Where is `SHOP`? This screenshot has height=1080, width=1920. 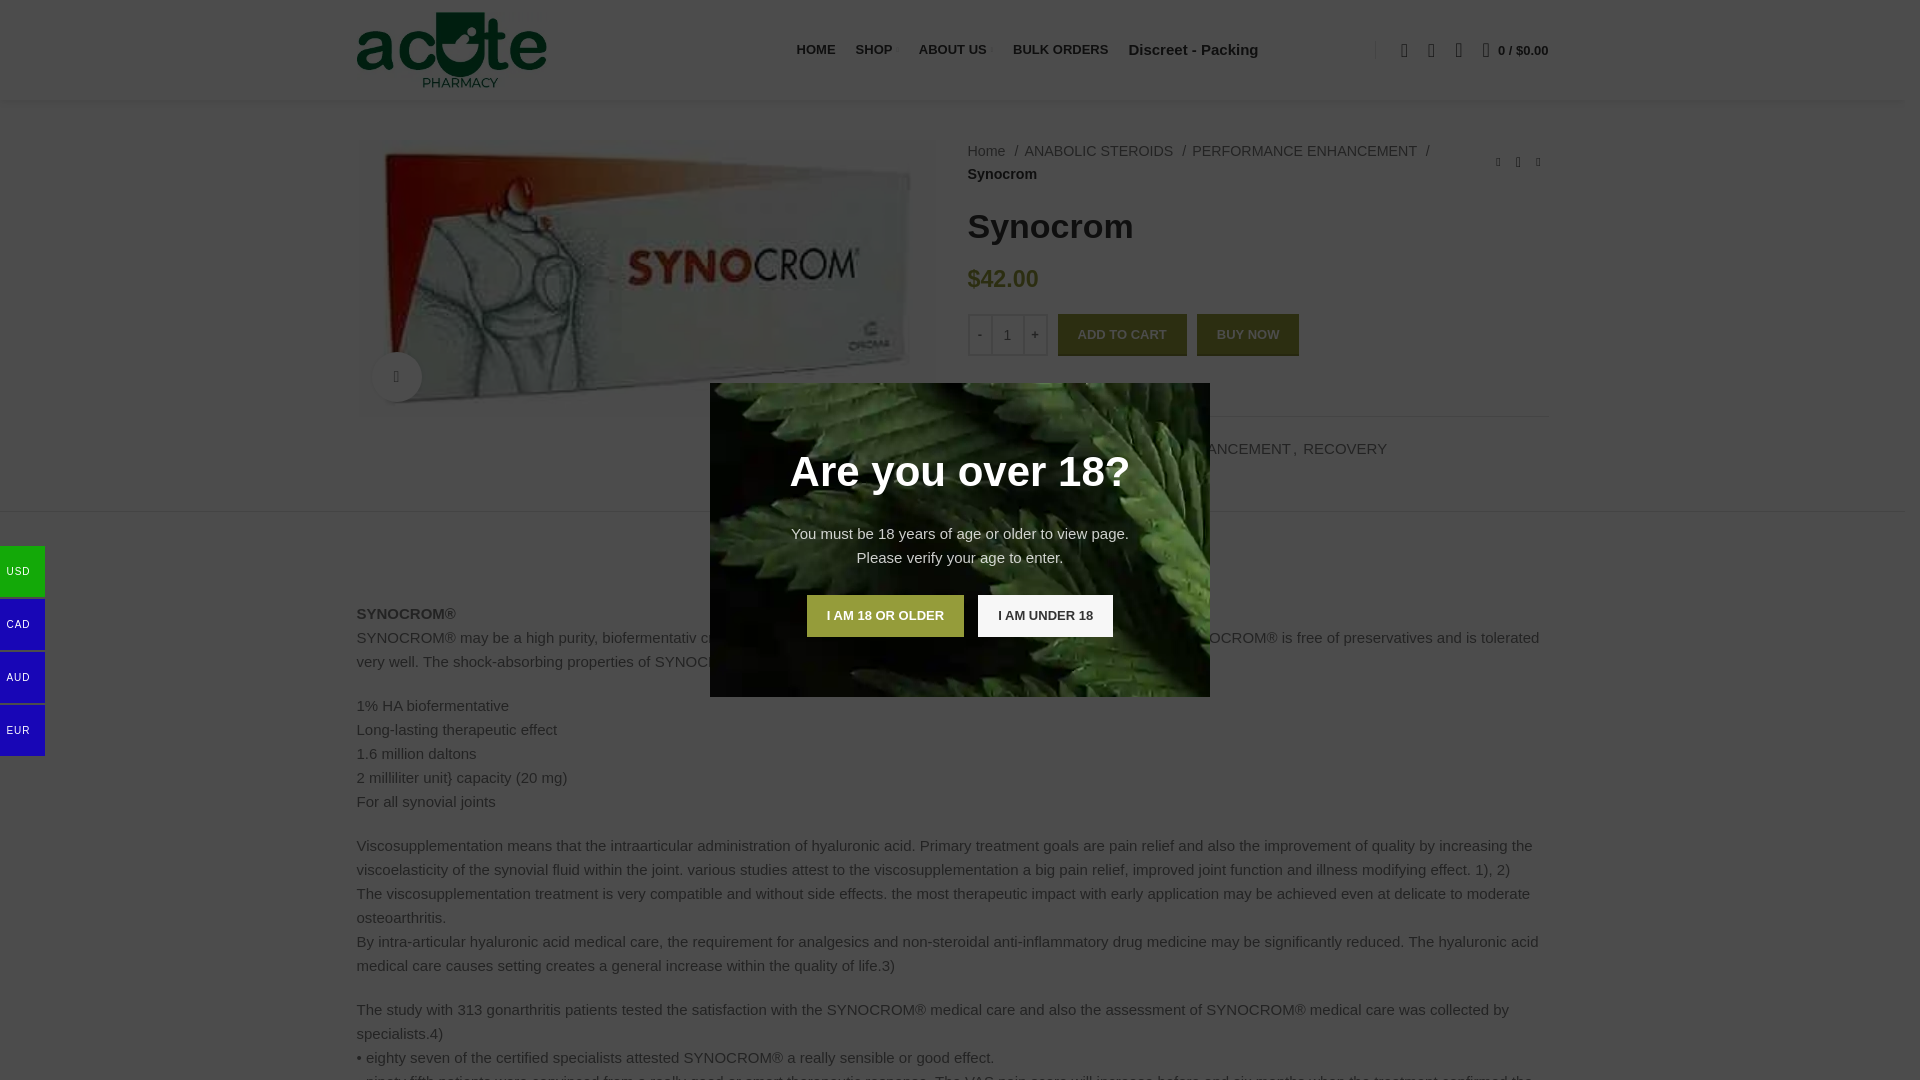
SHOP is located at coordinates (877, 50).